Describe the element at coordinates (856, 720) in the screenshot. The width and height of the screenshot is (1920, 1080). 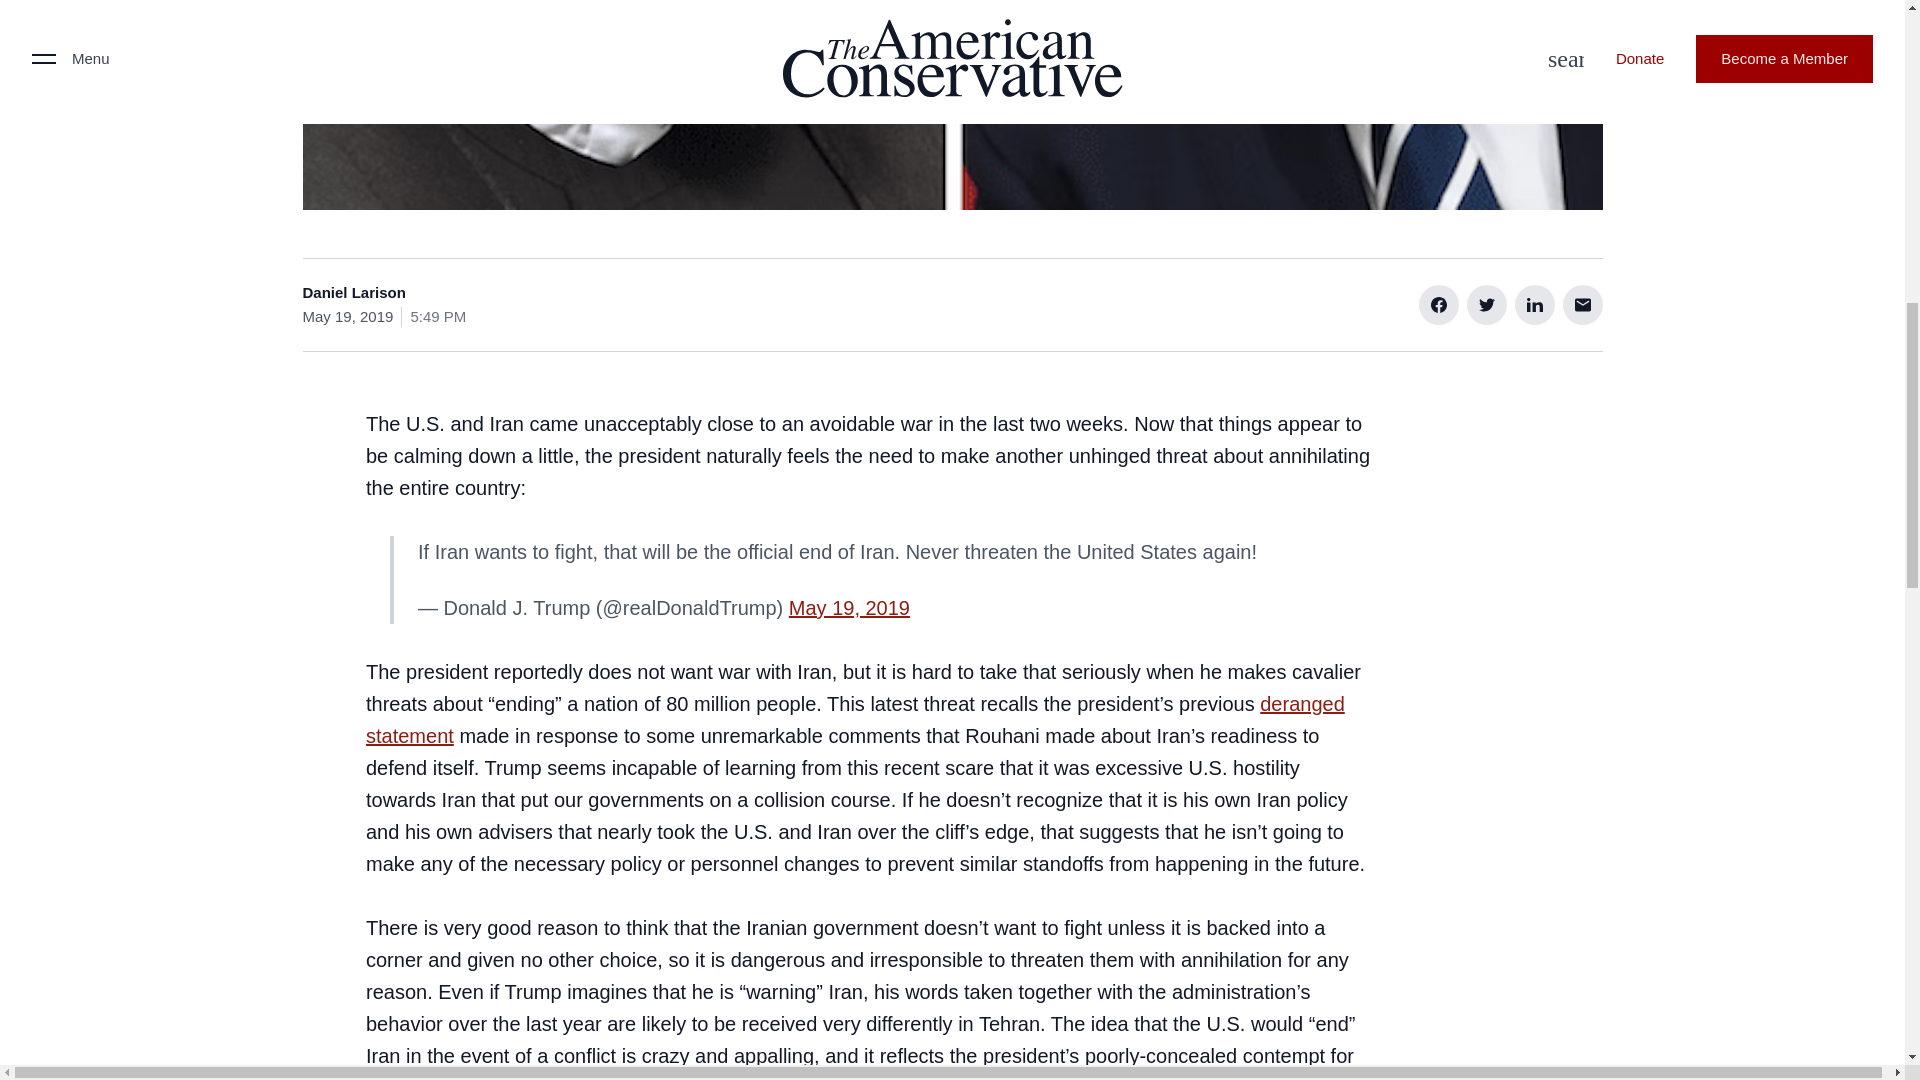
I see `deranged statement` at that location.